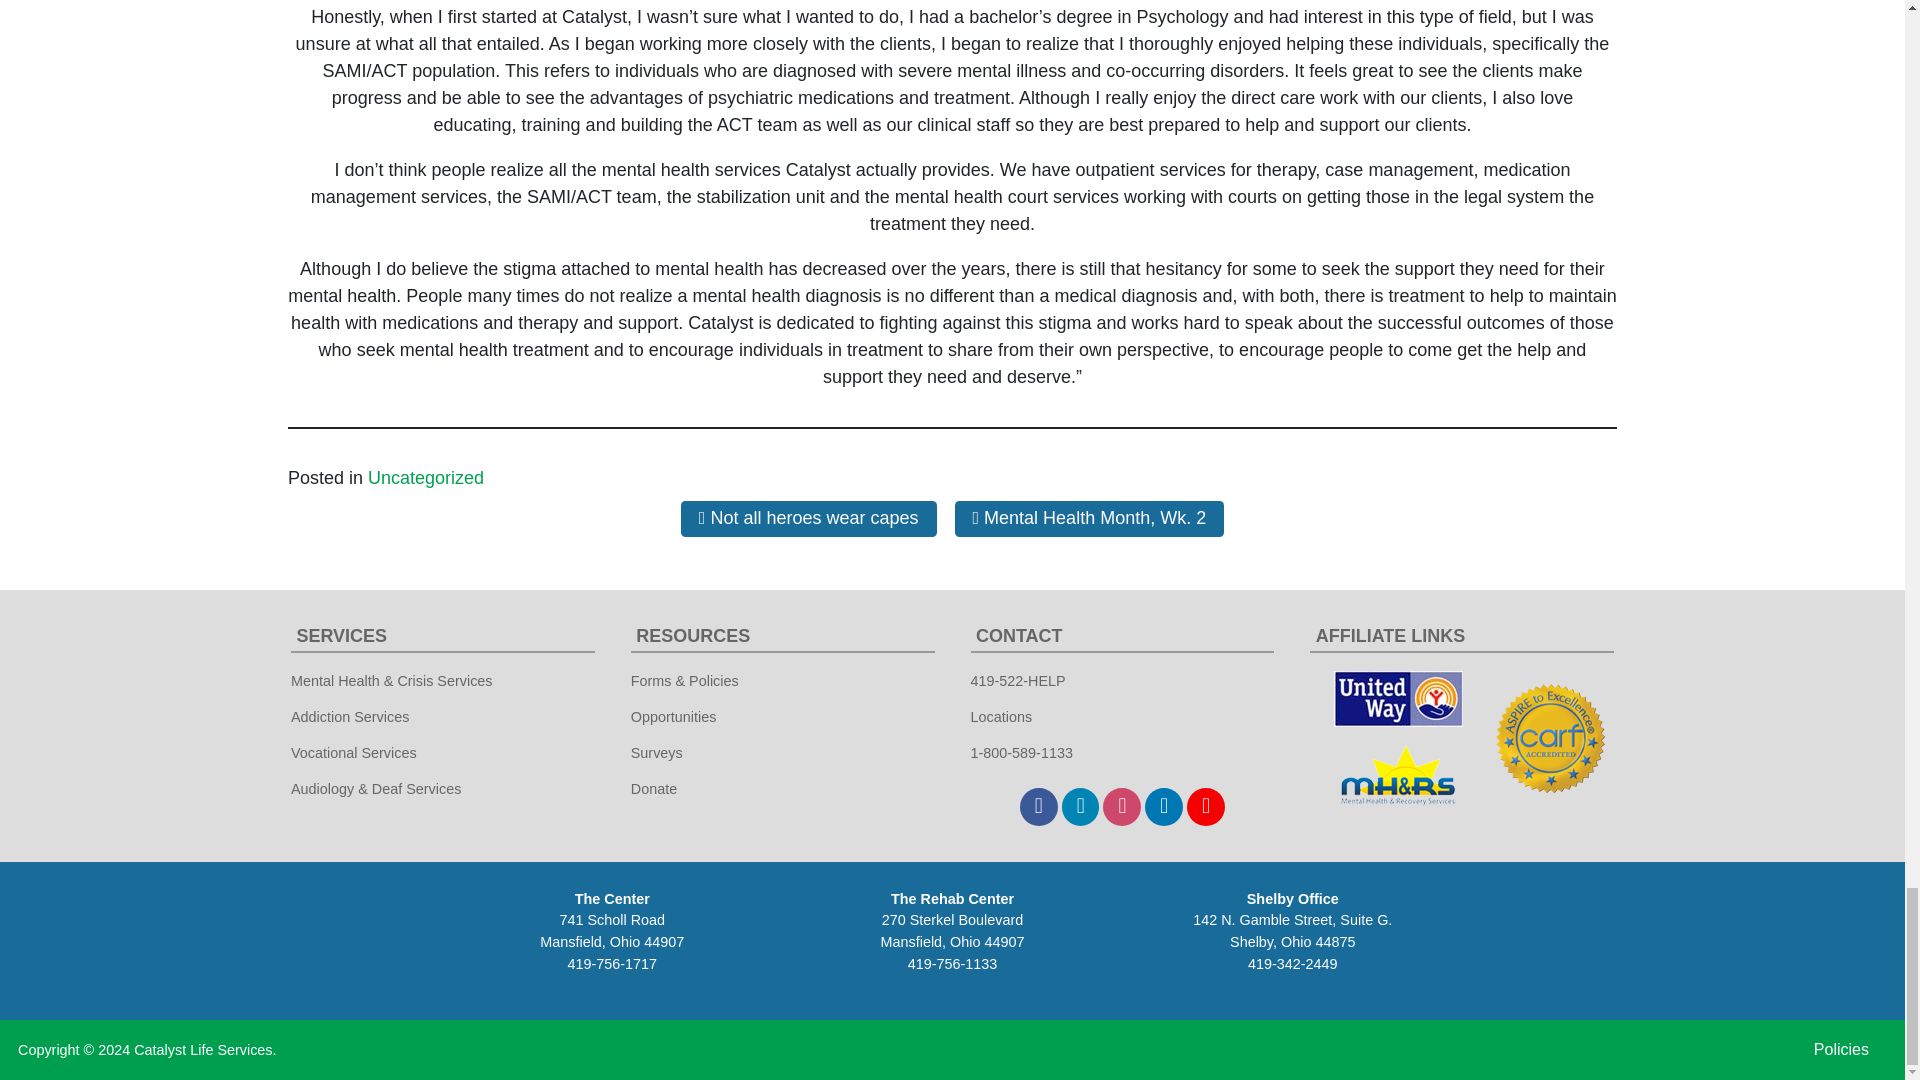 Image resolution: width=1920 pixels, height=1080 pixels. What do you see at coordinates (808, 518) in the screenshot?
I see `Not all heroes wear capes` at bounding box center [808, 518].